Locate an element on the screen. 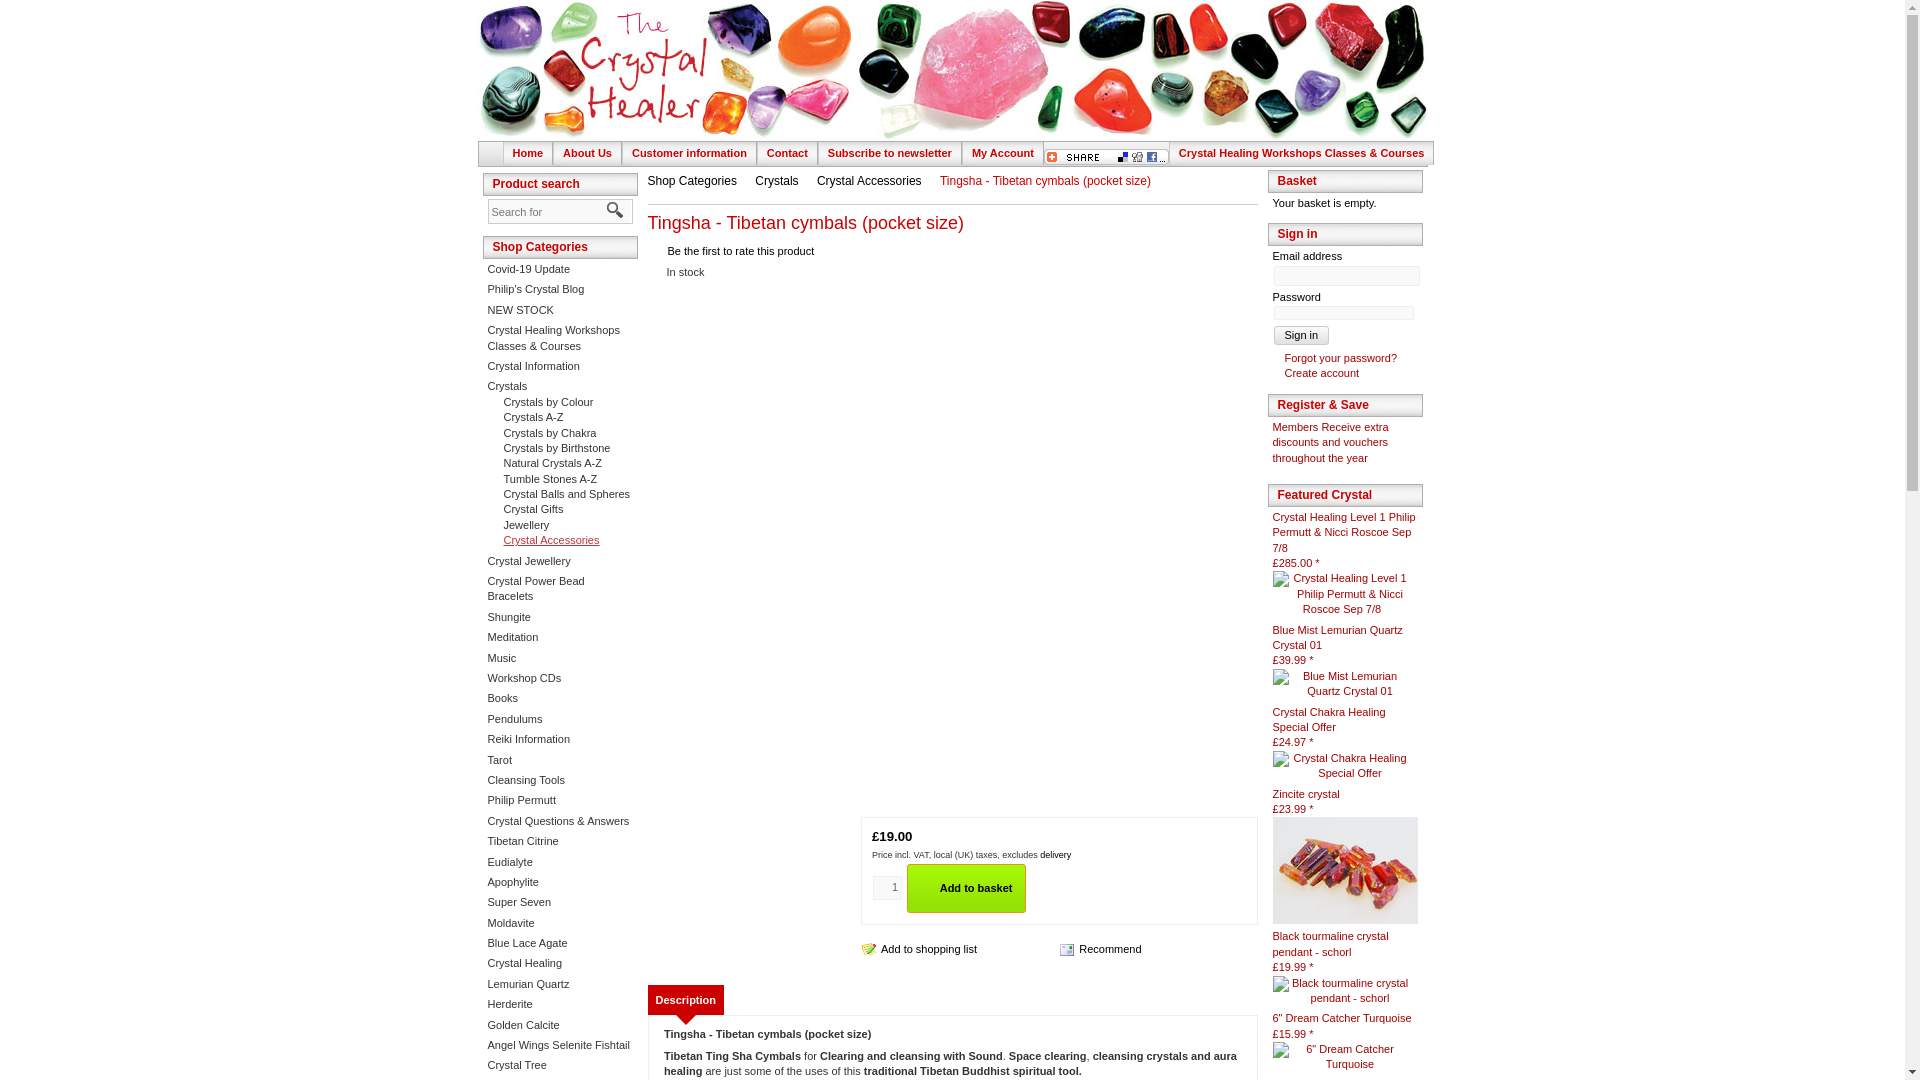  Customer information is located at coordinates (694, 152).